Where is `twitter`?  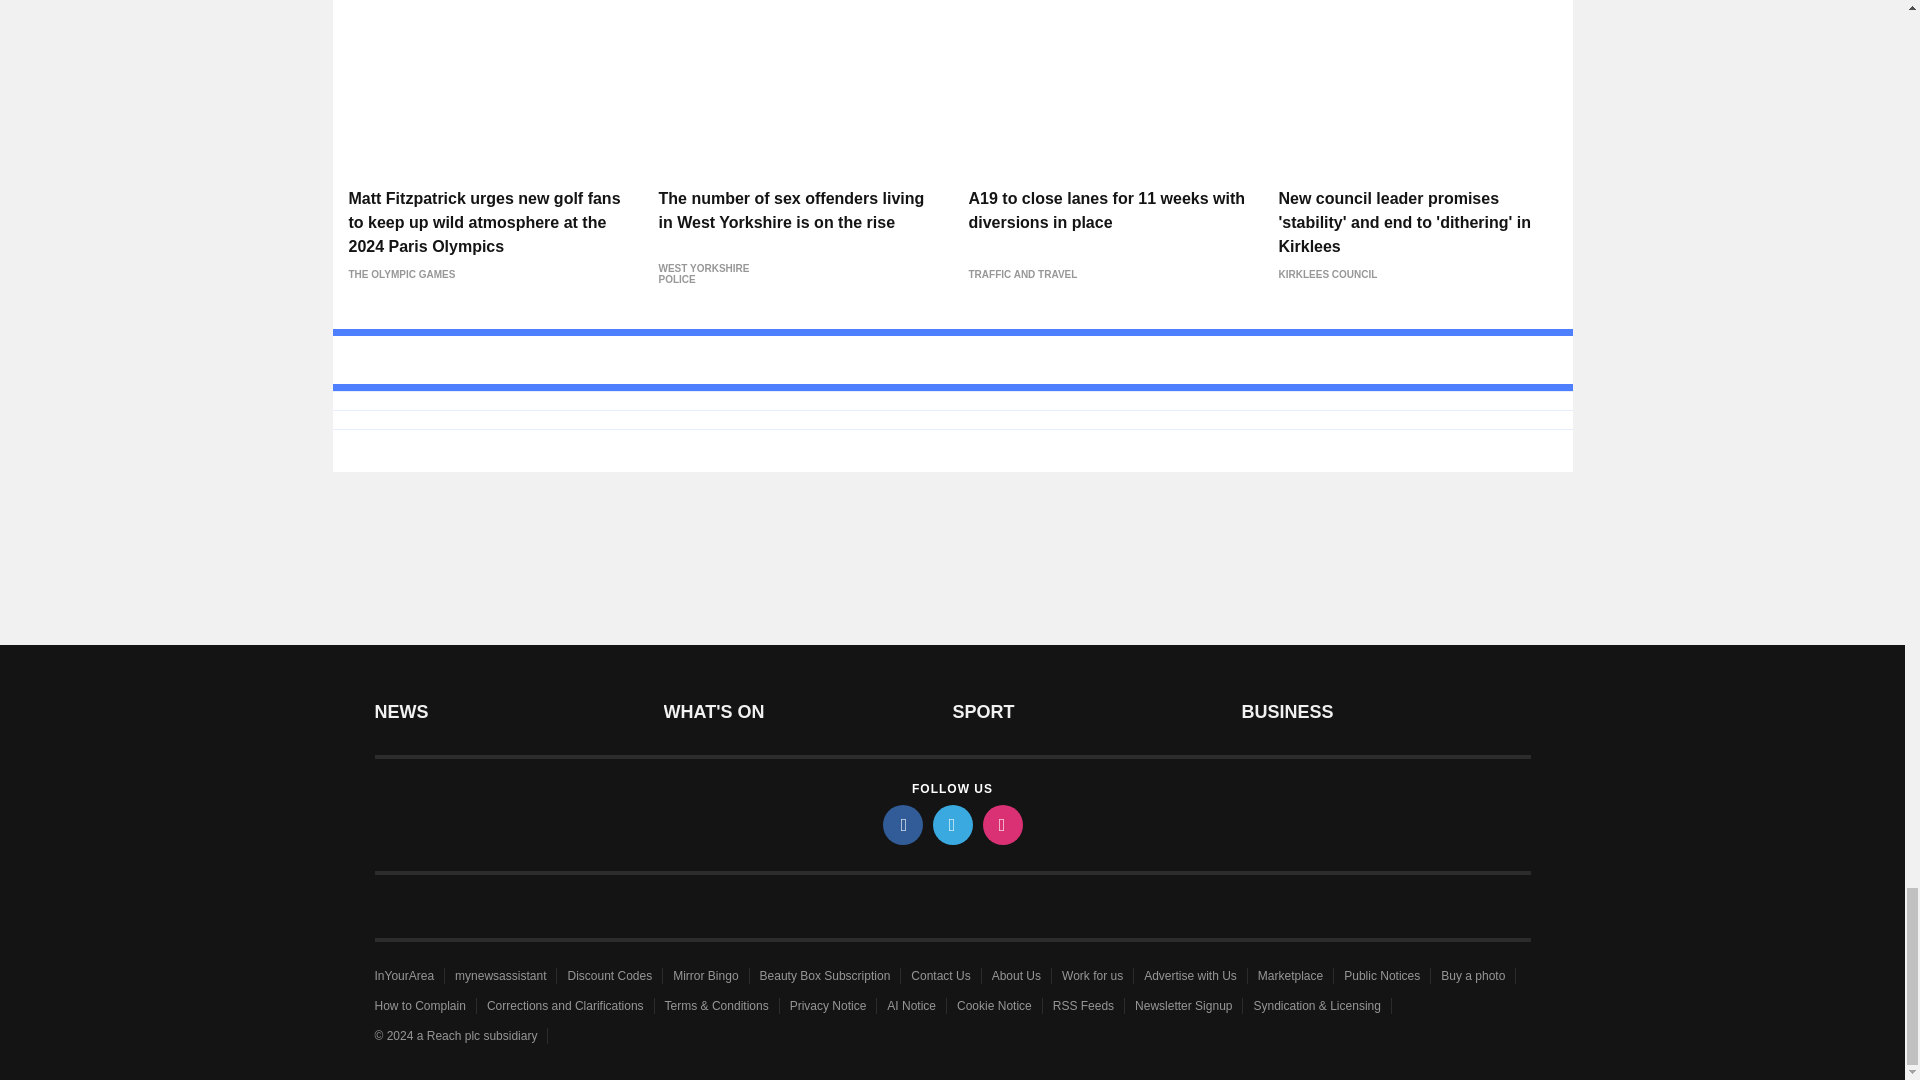 twitter is located at coordinates (951, 824).